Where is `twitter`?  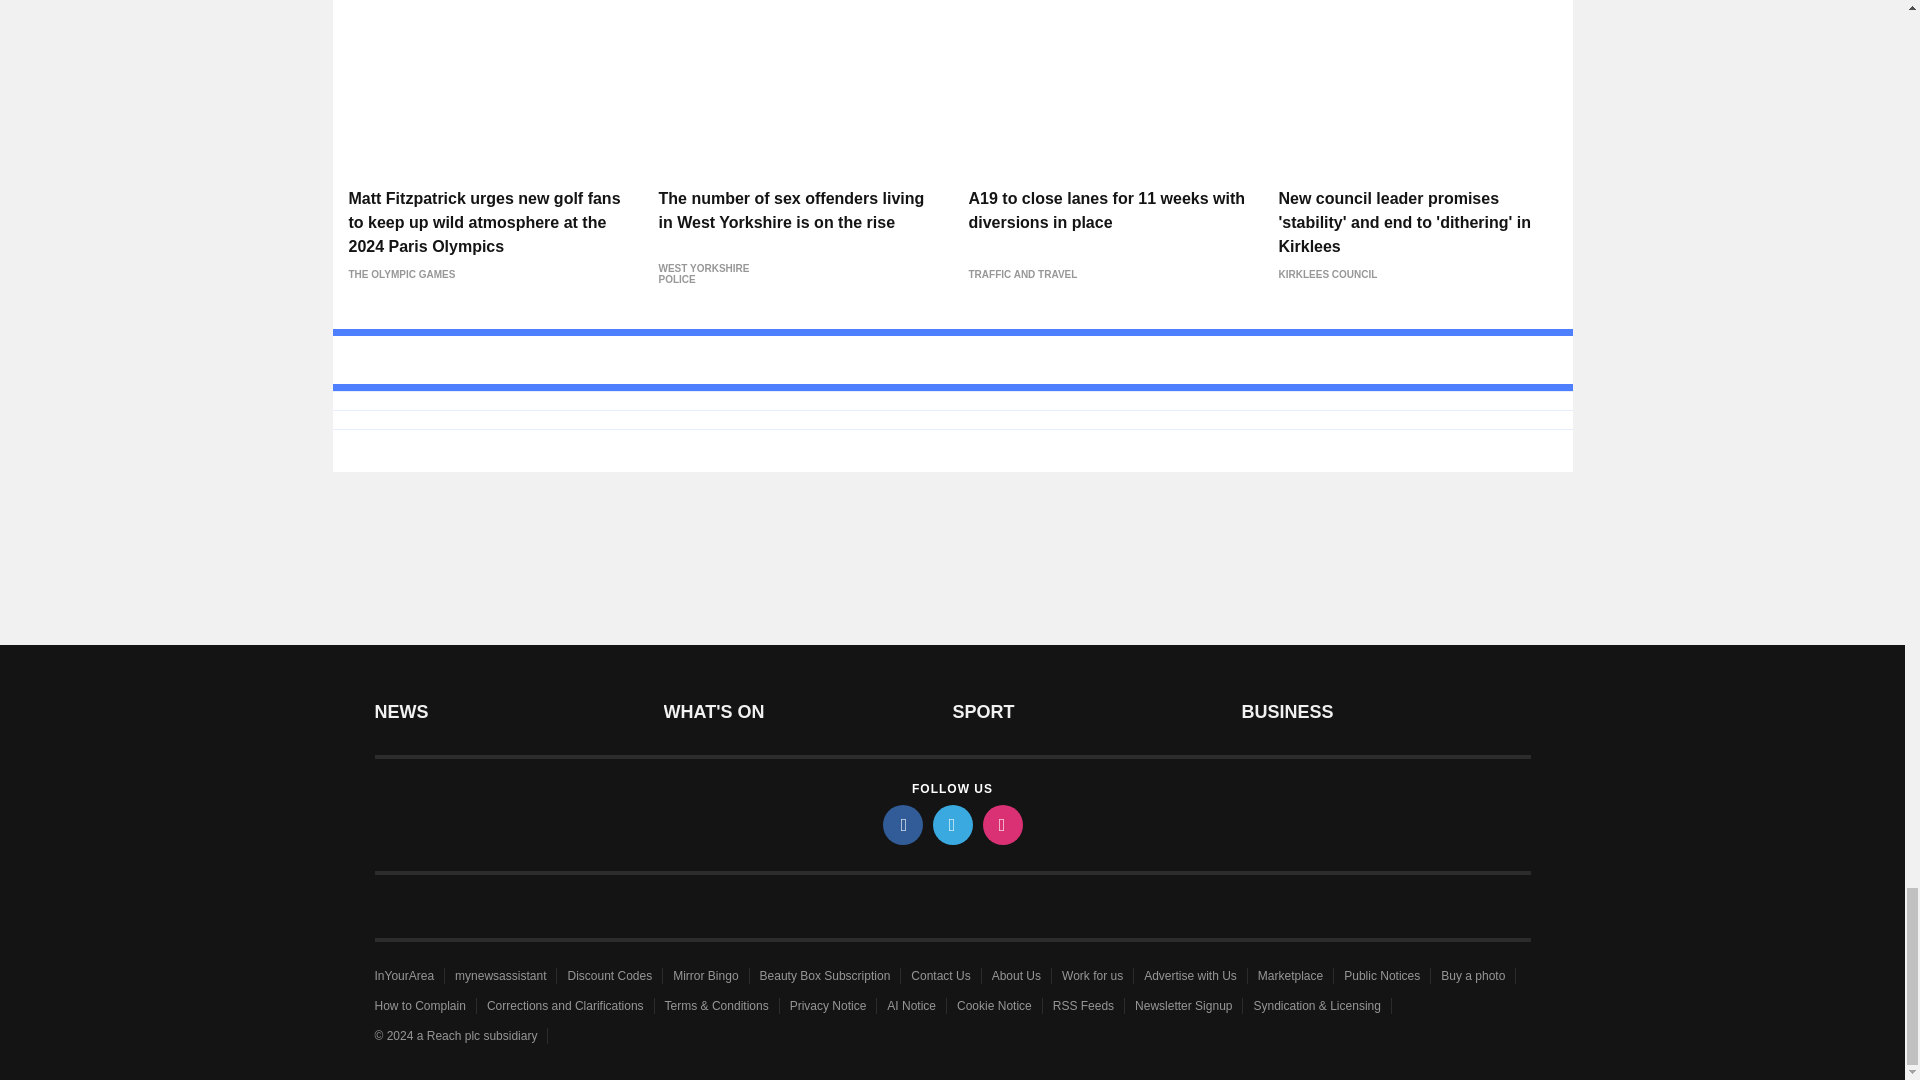 twitter is located at coordinates (951, 824).